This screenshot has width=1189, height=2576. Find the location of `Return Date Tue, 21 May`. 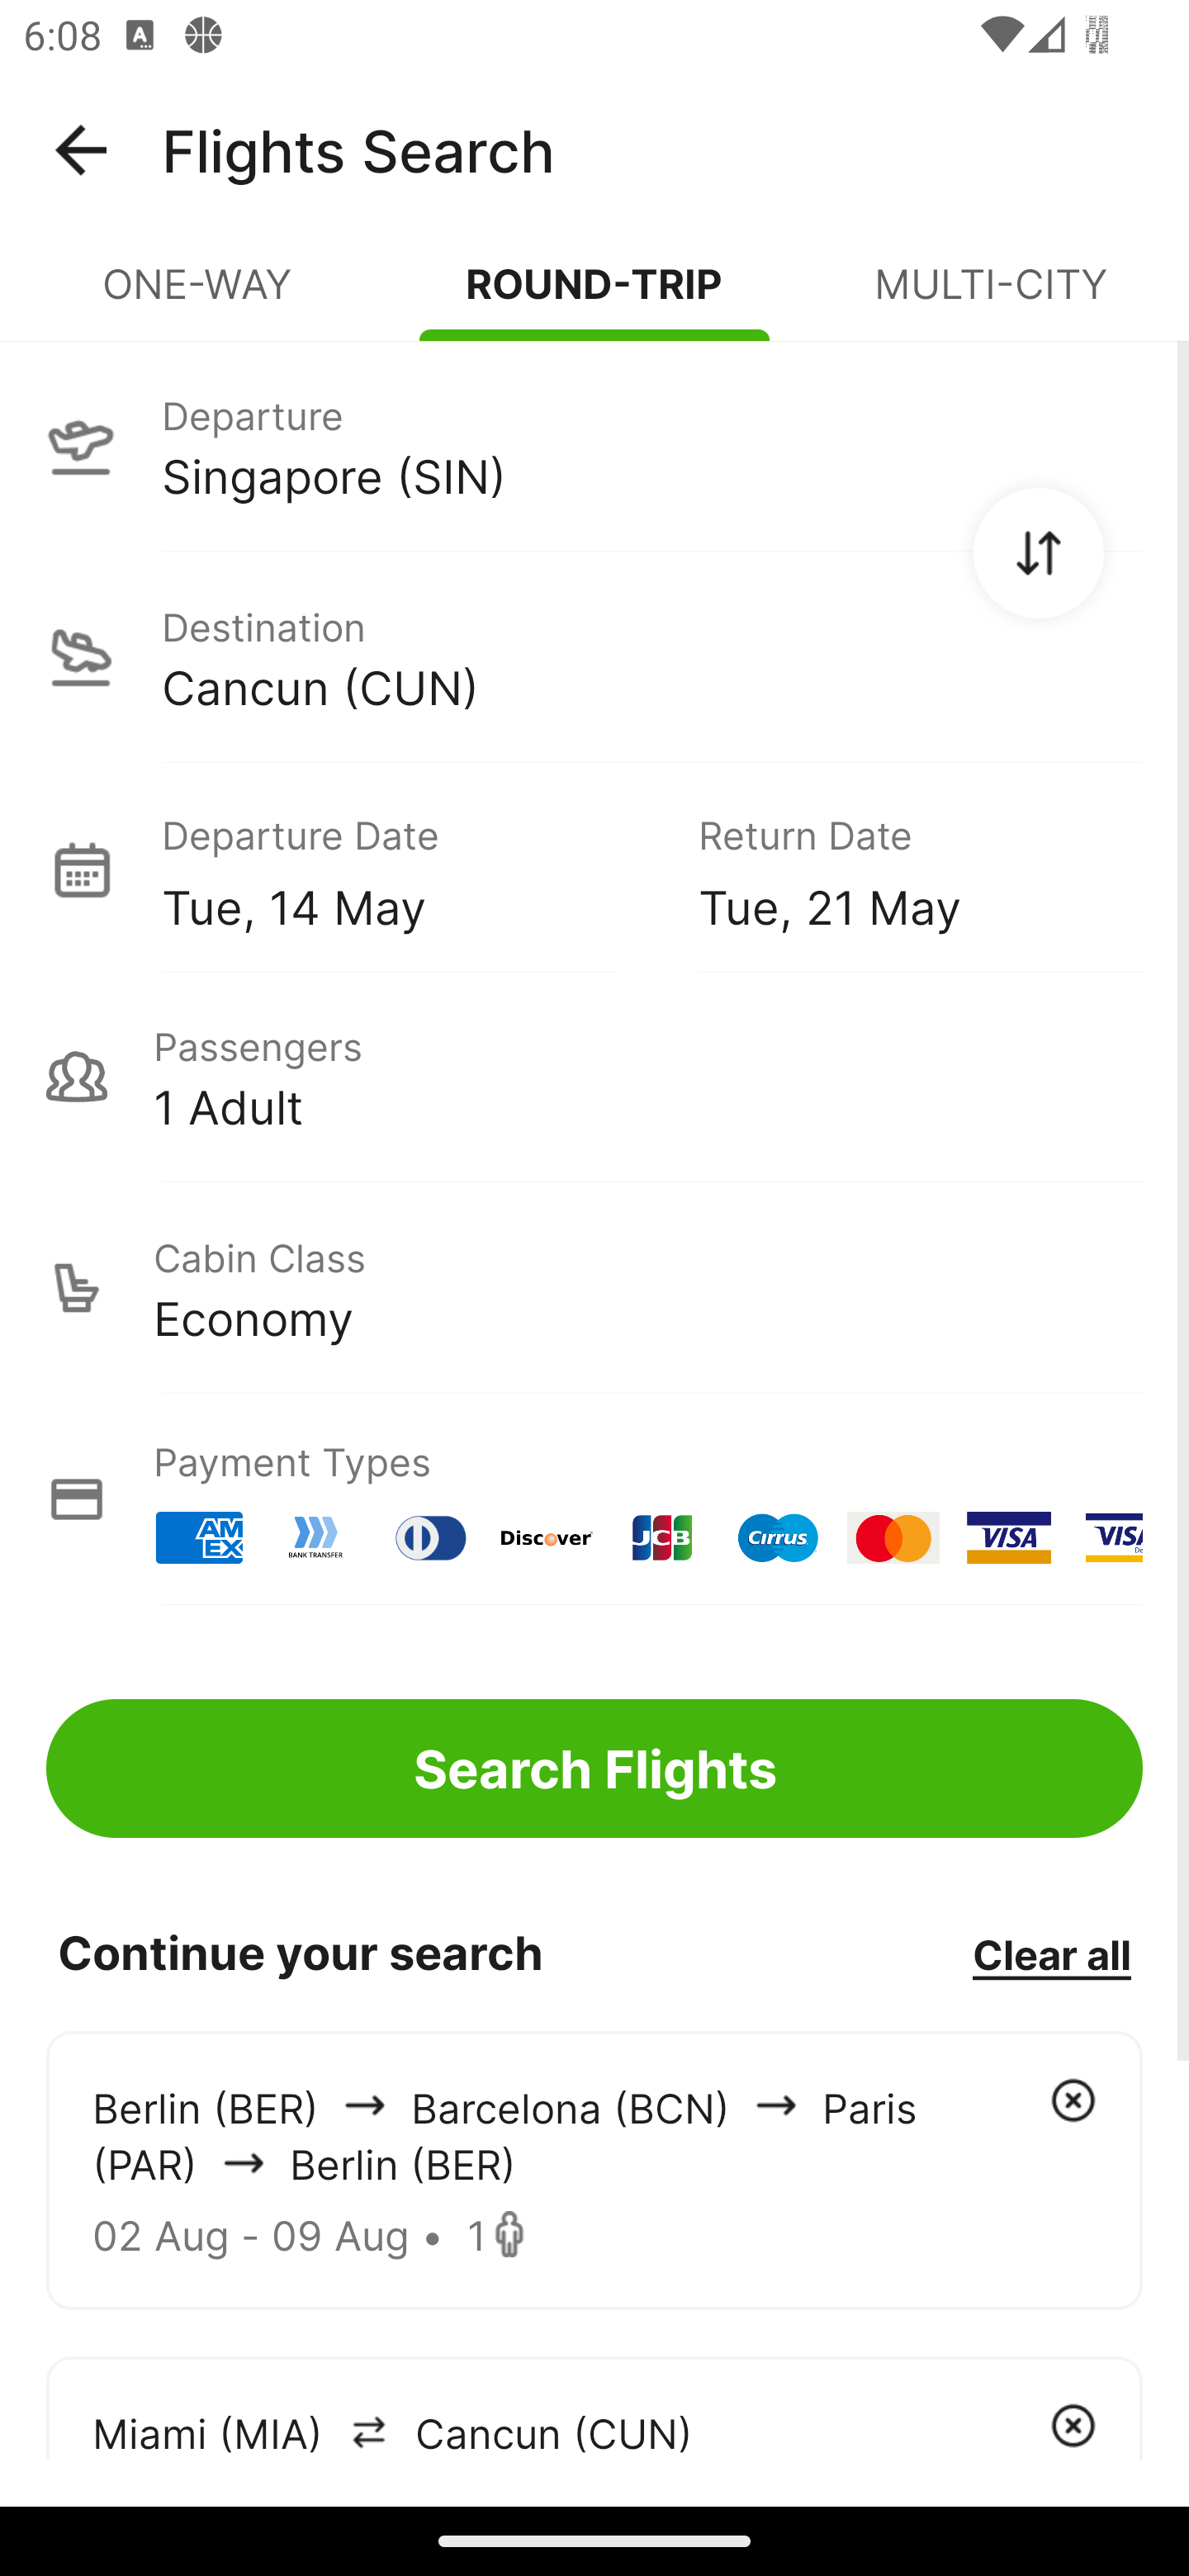

Return Date Tue, 21 May is located at coordinates (897, 869).